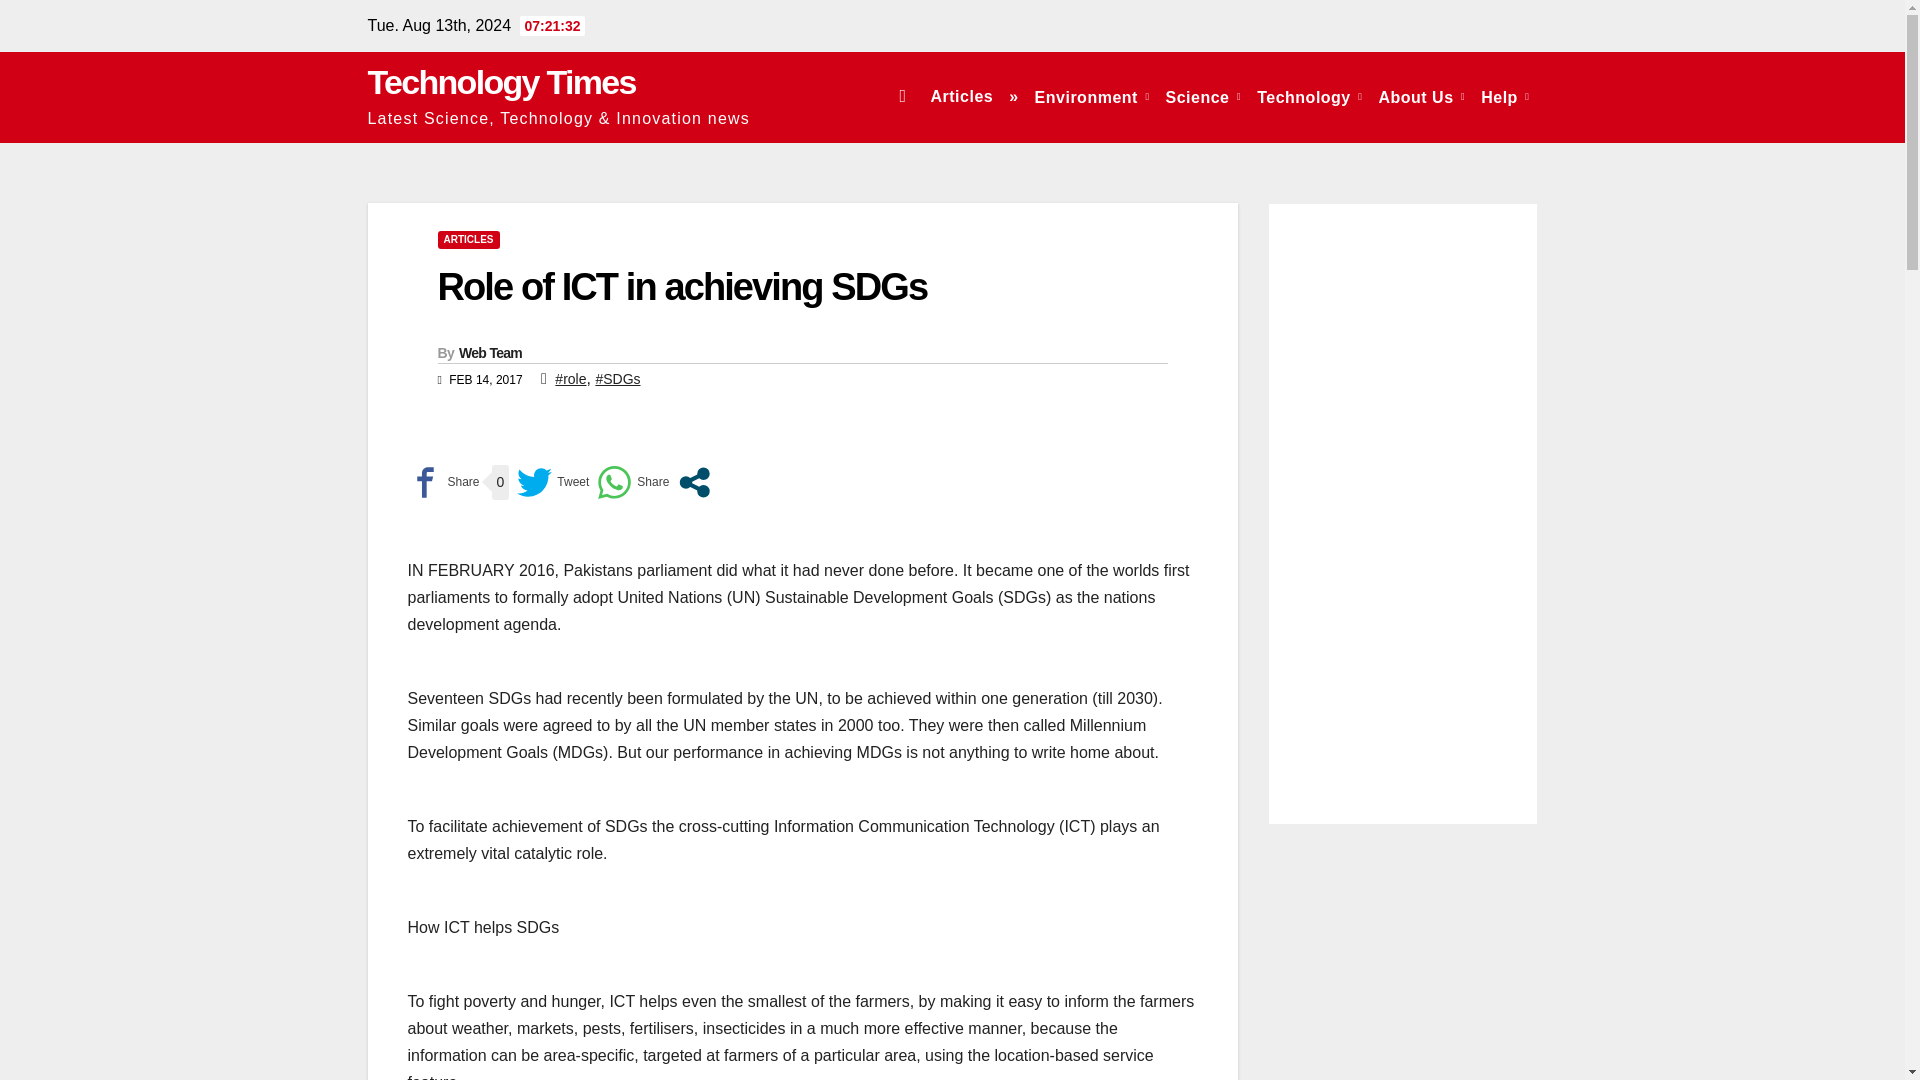  I want to click on About Us, so click(1421, 96).